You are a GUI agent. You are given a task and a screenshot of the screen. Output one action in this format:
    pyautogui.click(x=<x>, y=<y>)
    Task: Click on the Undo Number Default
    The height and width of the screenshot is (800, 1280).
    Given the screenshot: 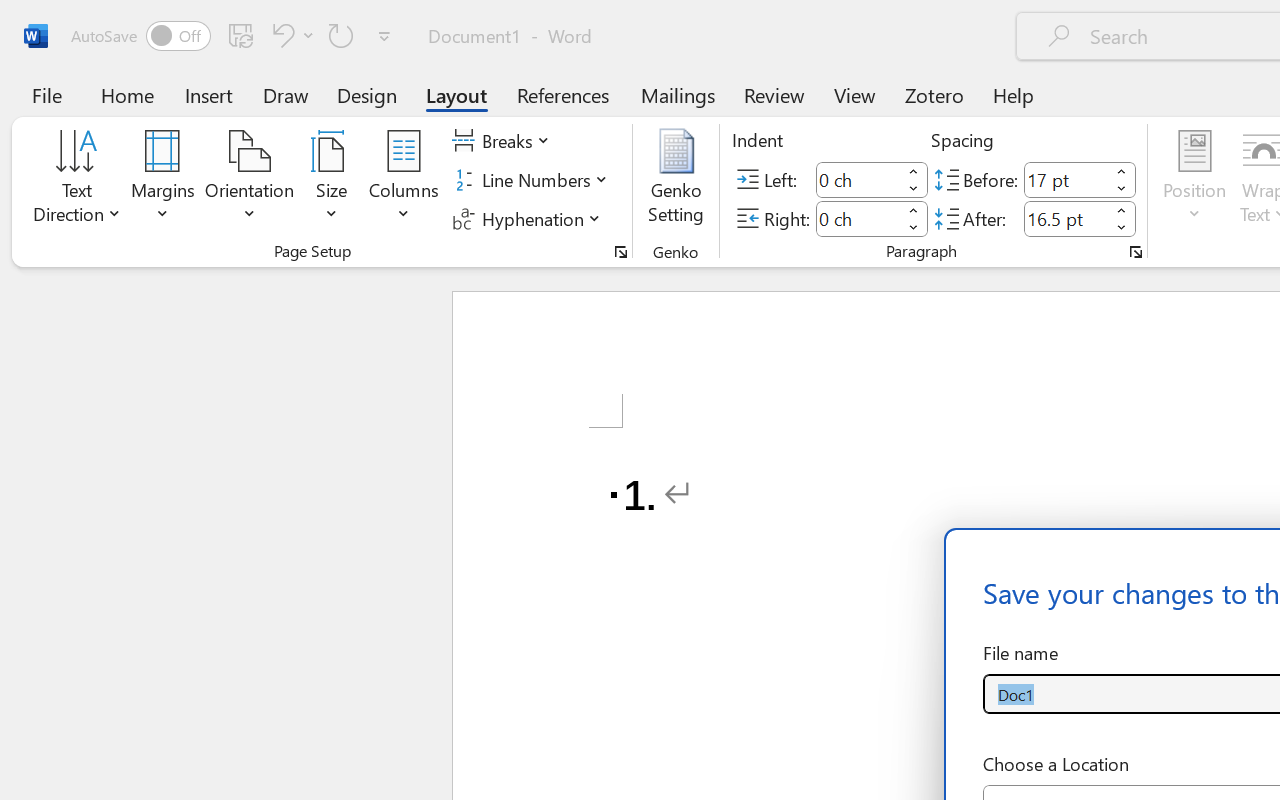 What is the action you would take?
    pyautogui.click(x=290, y=35)
    